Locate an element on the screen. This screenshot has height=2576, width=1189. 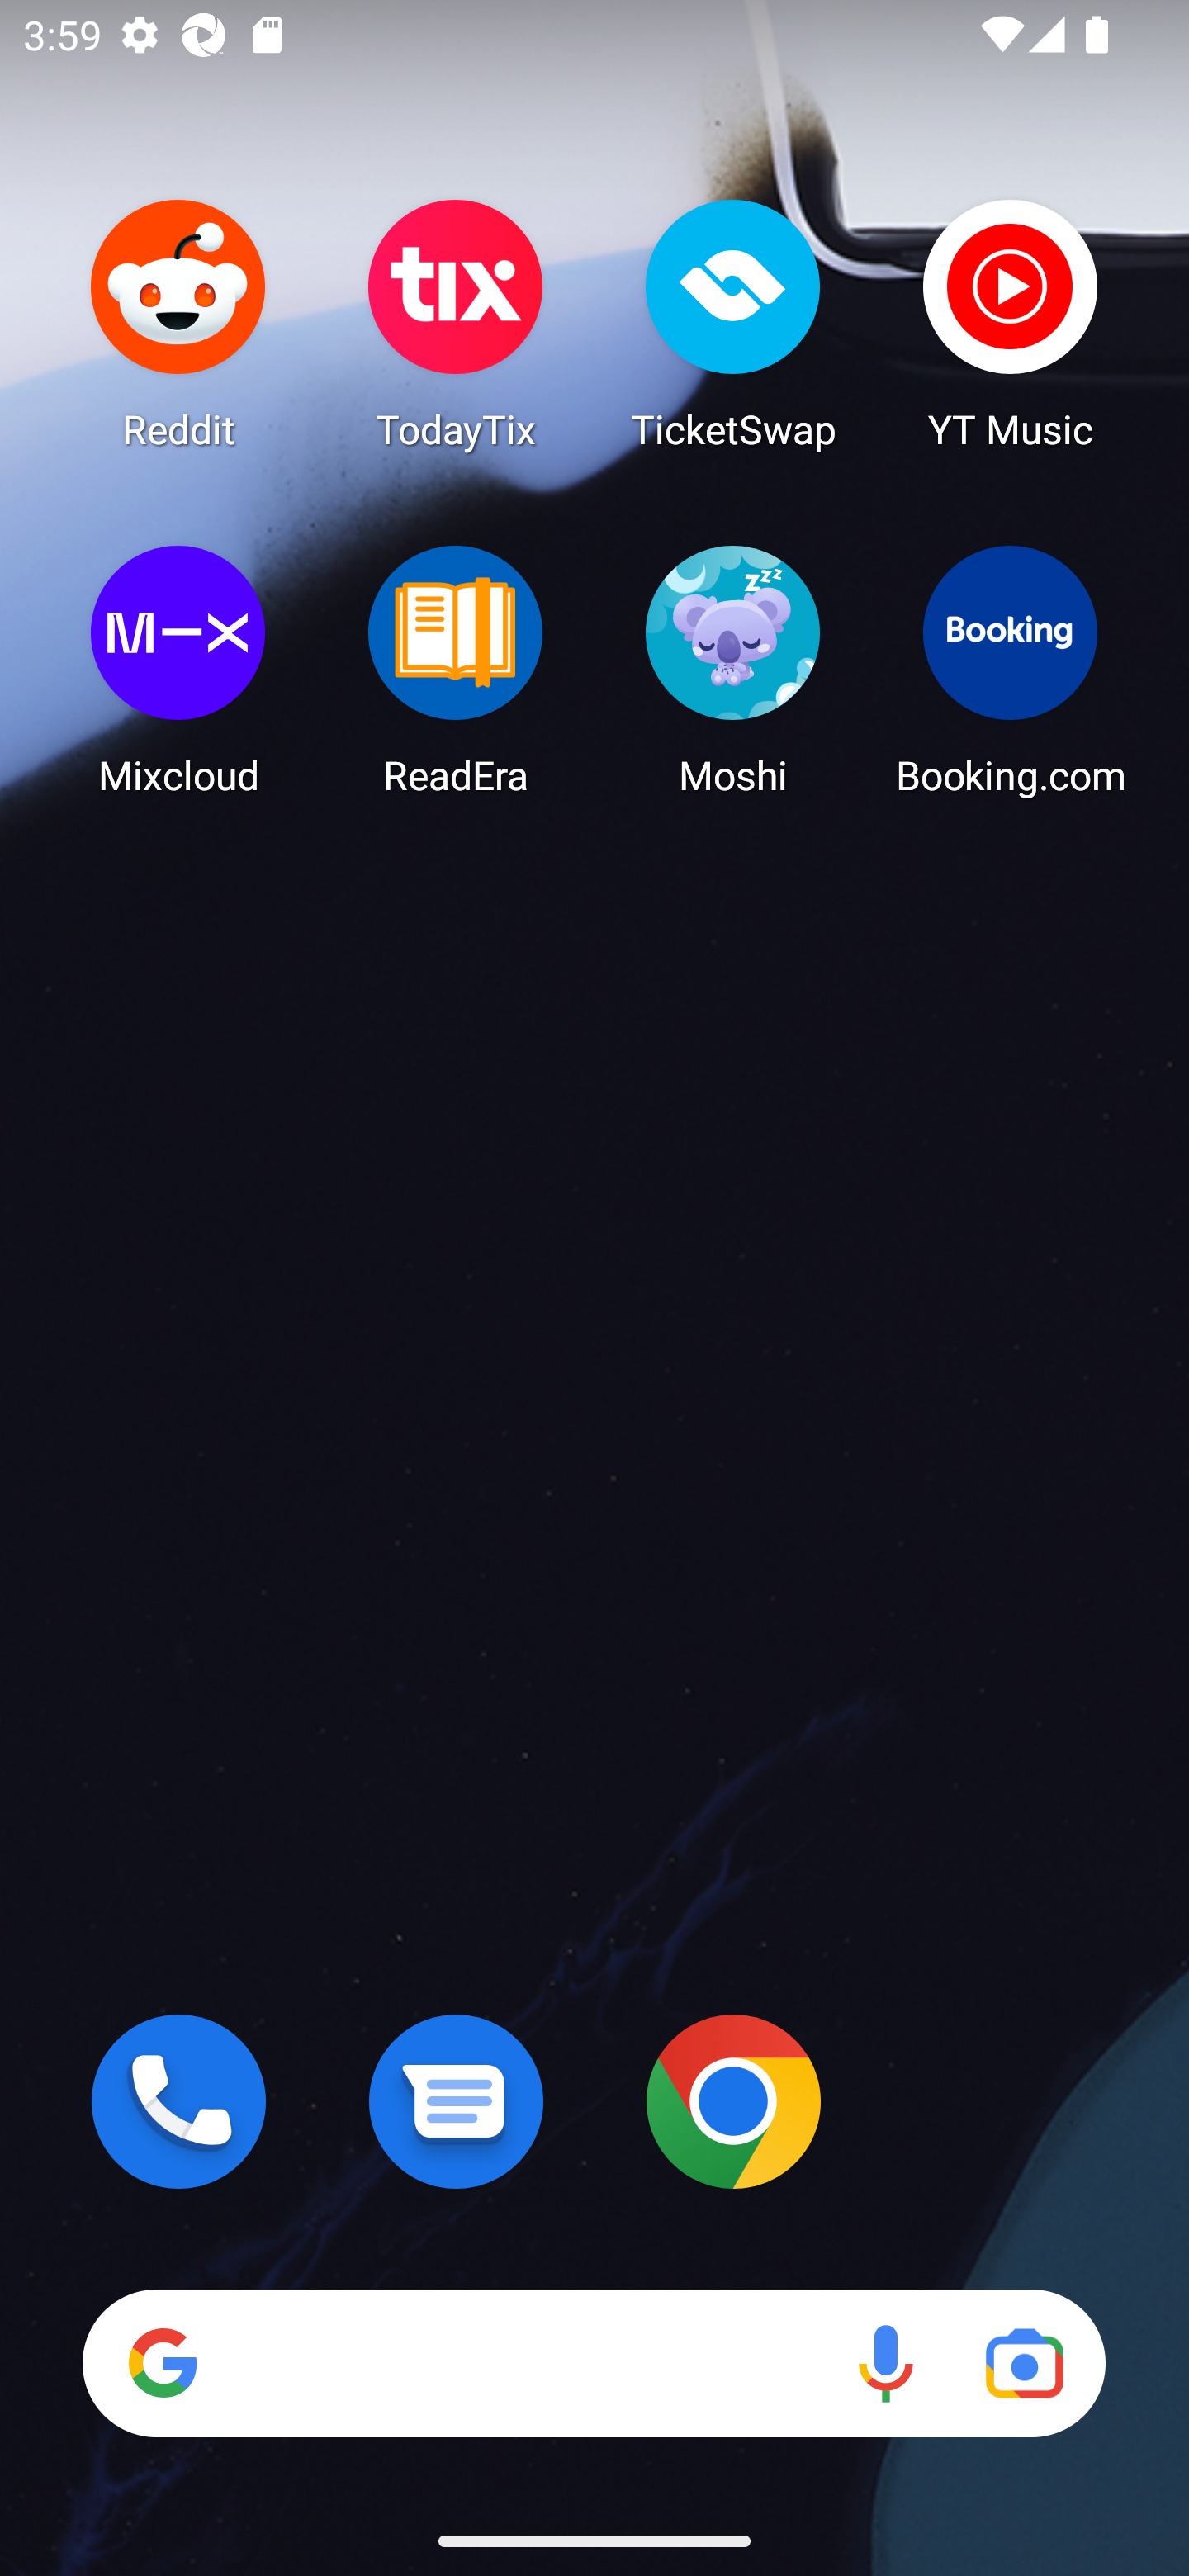
Messages is located at coordinates (456, 2101).